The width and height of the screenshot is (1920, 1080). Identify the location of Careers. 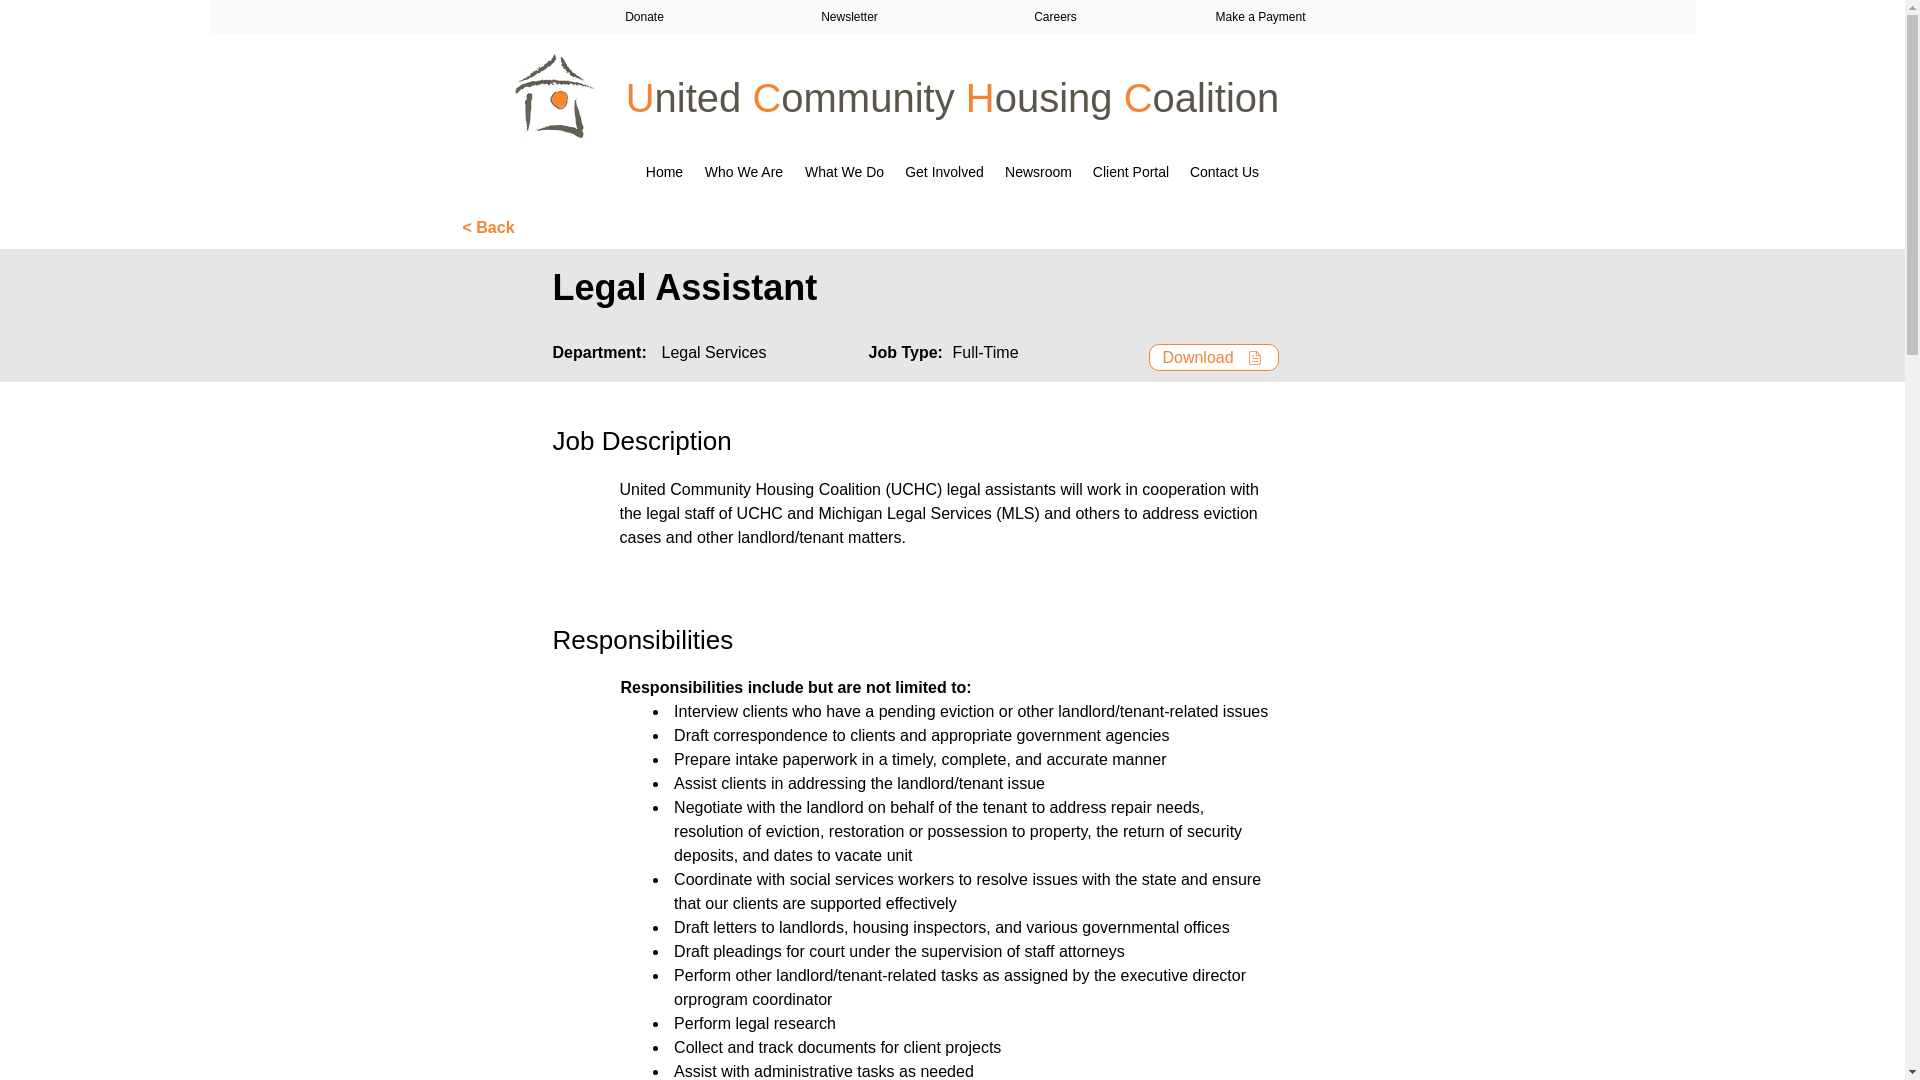
(1054, 16).